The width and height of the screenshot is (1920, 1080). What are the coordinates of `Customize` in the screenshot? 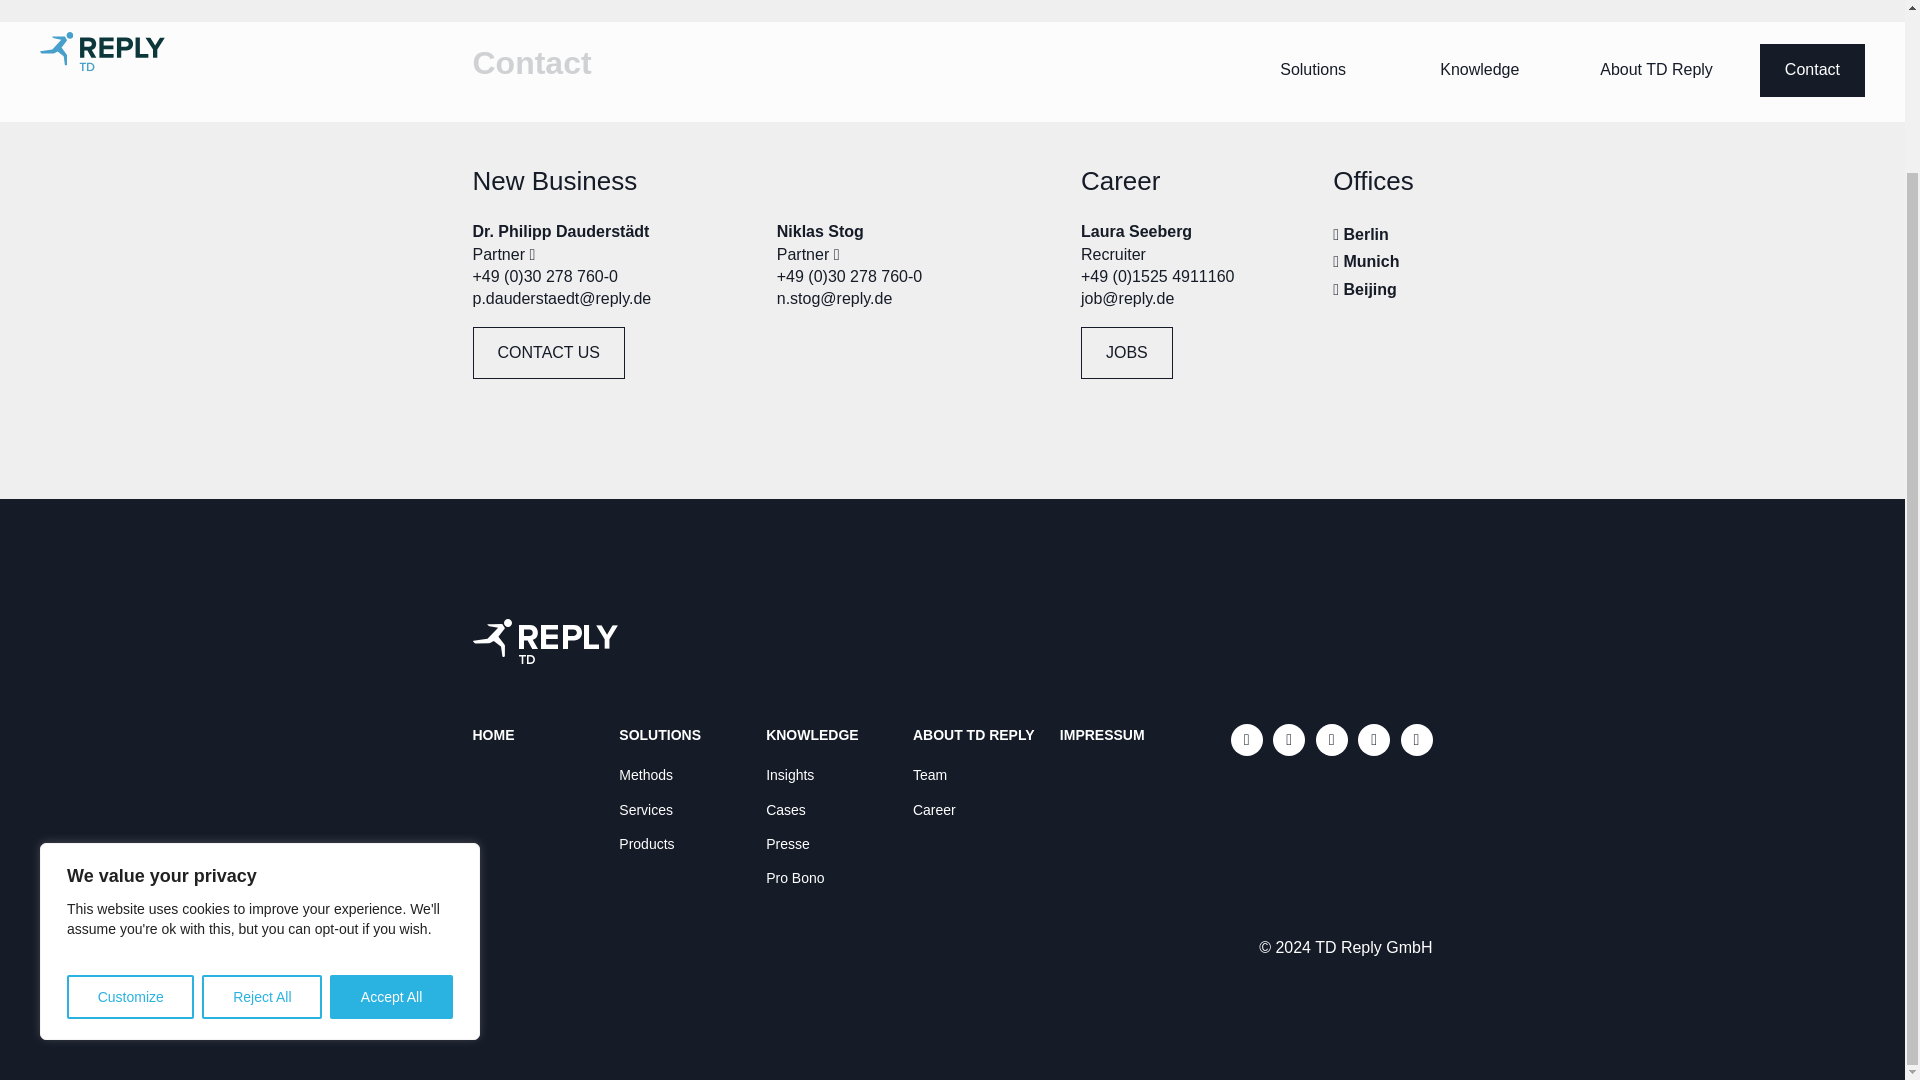 It's located at (130, 805).